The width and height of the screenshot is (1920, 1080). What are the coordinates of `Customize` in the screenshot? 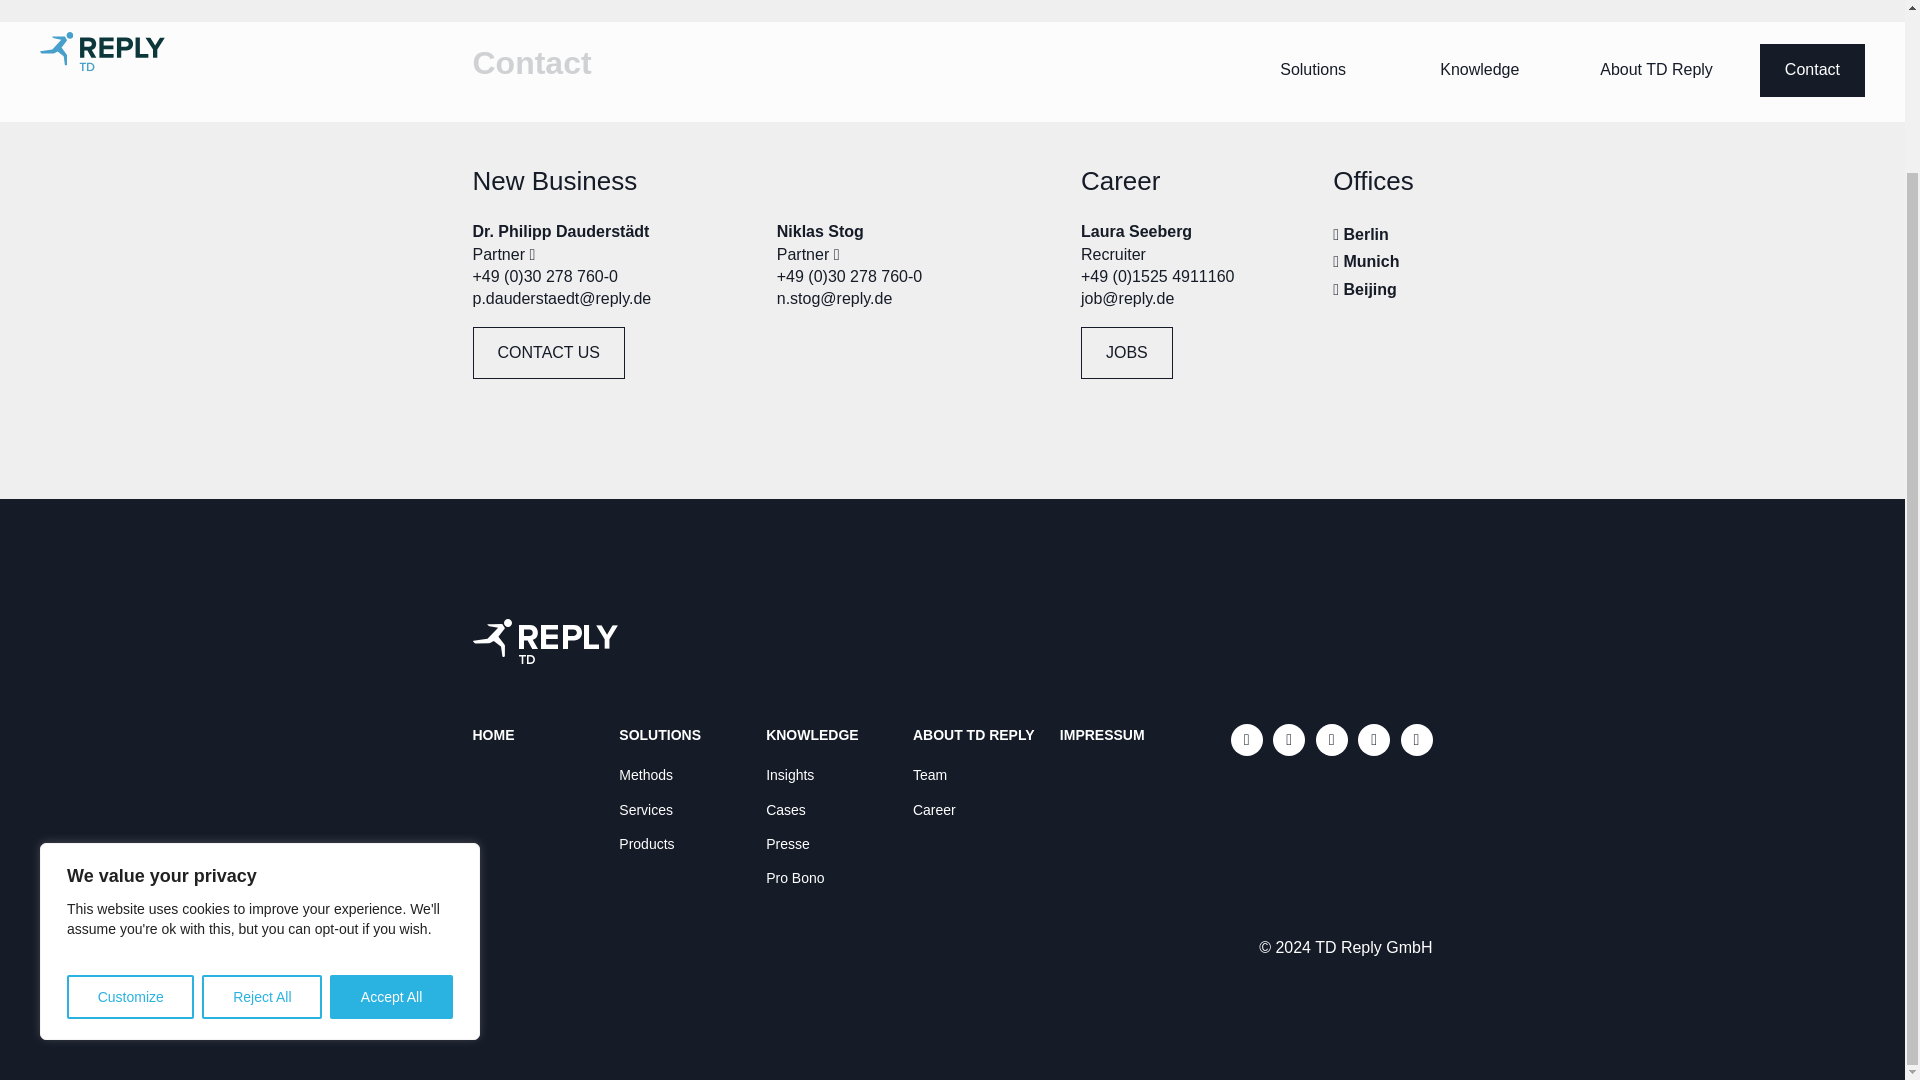 It's located at (130, 805).